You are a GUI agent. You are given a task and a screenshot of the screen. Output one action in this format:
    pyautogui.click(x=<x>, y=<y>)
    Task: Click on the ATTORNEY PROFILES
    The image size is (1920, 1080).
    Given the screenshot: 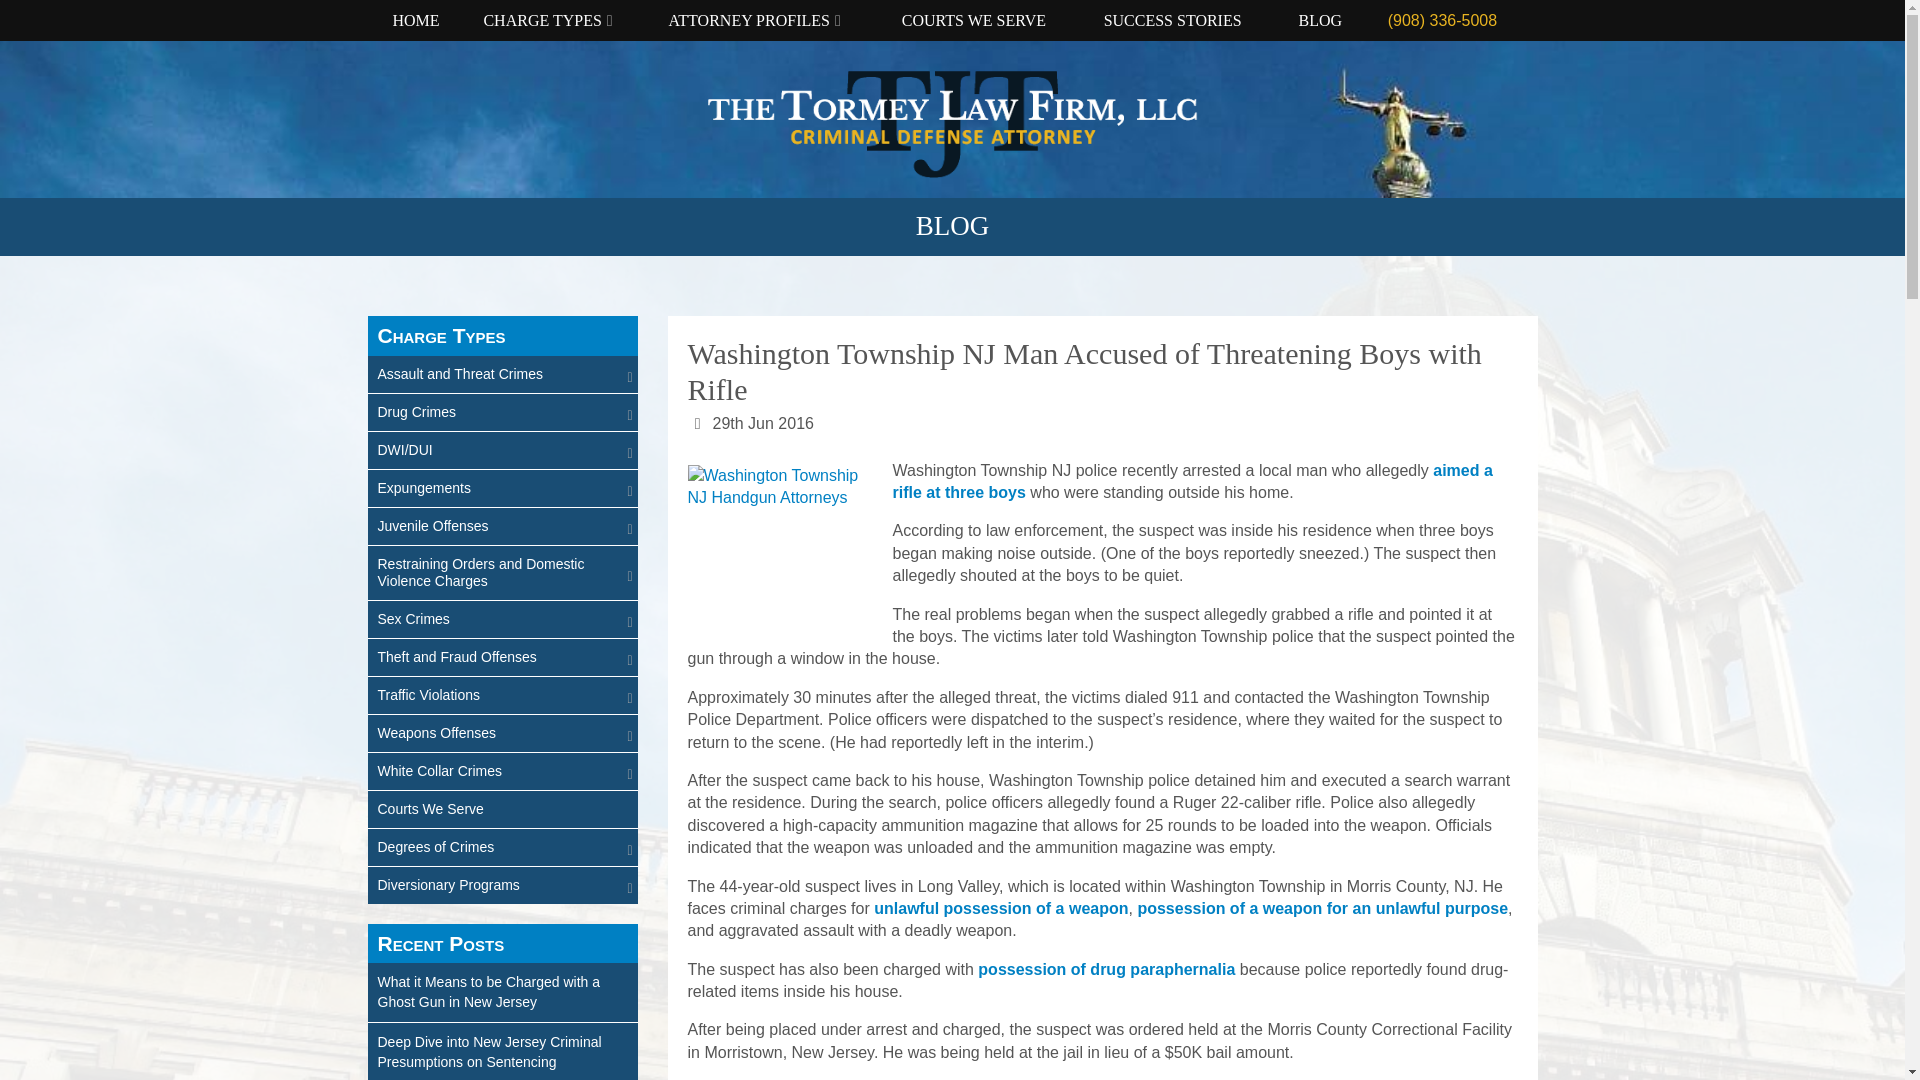 What is the action you would take?
    pyautogui.click(x=766, y=20)
    